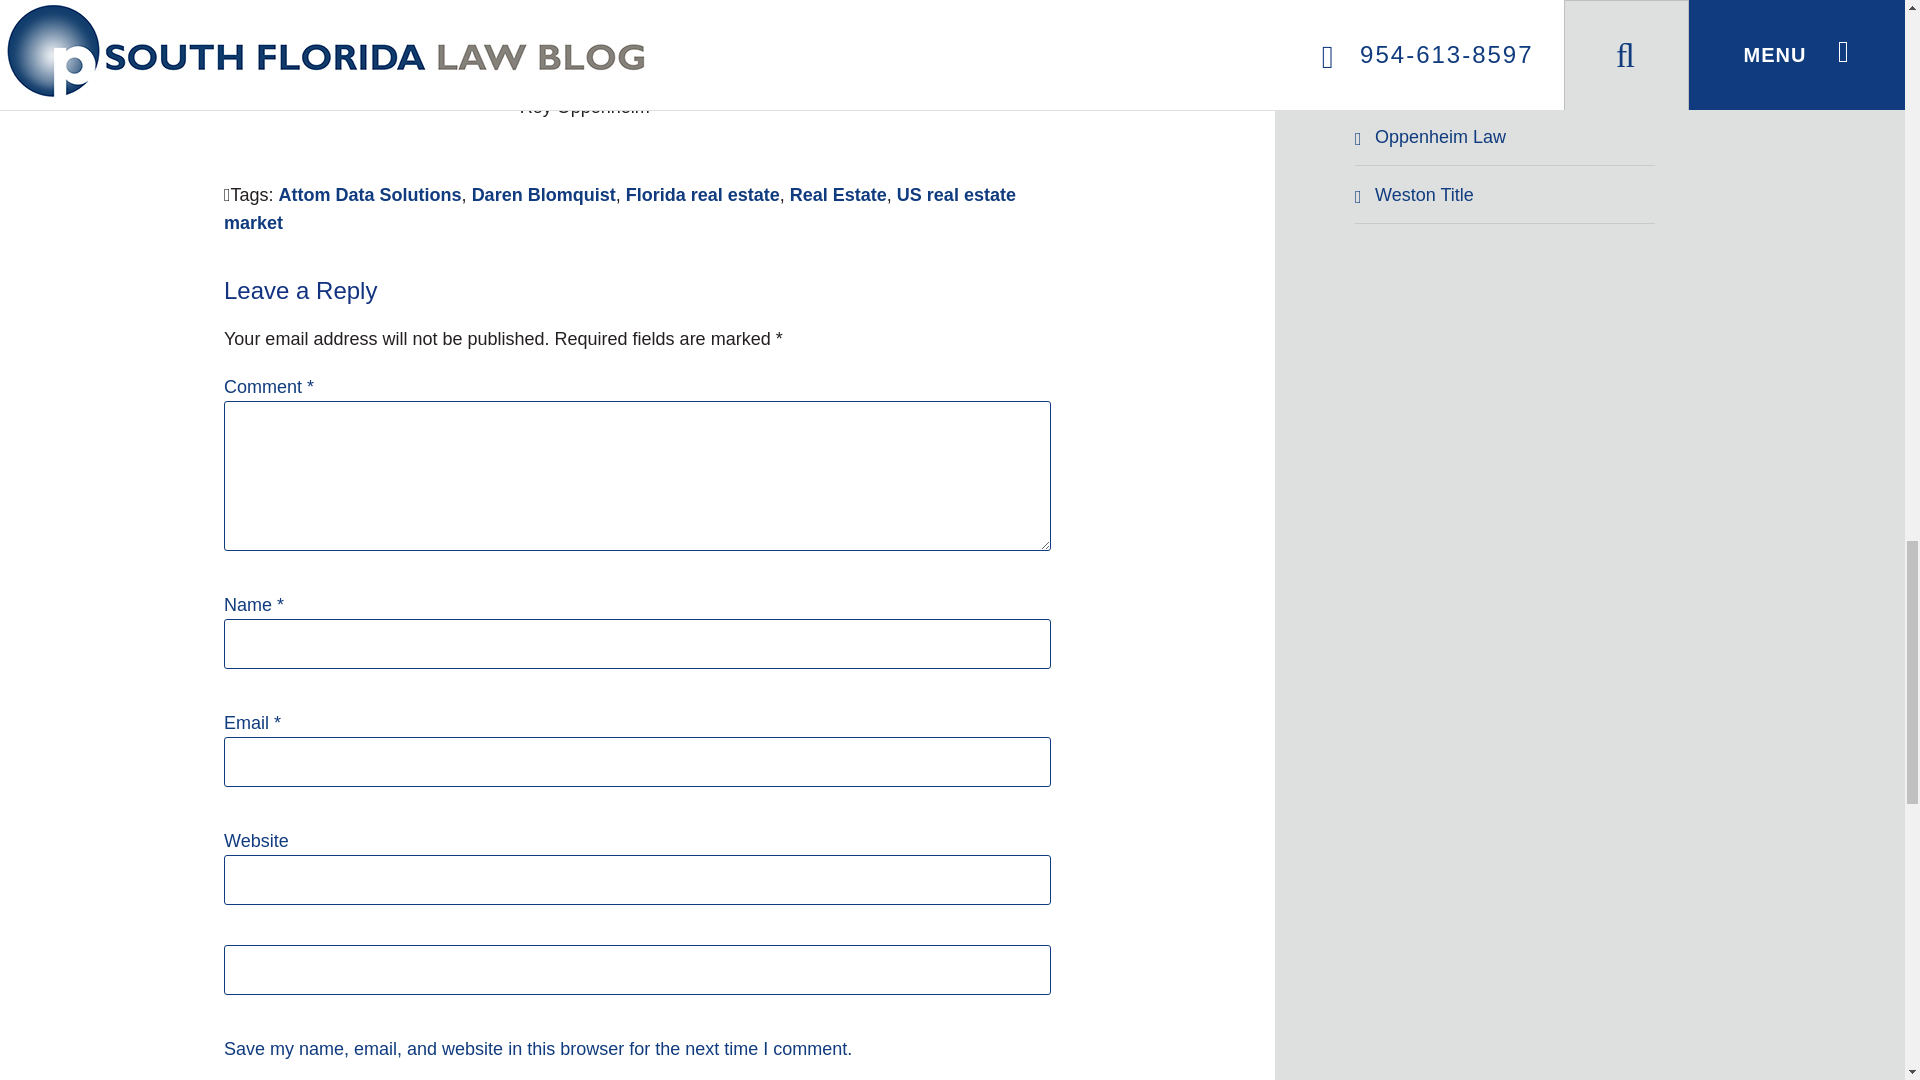 The height and width of the screenshot is (1080, 1920). I want to click on Daren Blomquist, so click(544, 194).